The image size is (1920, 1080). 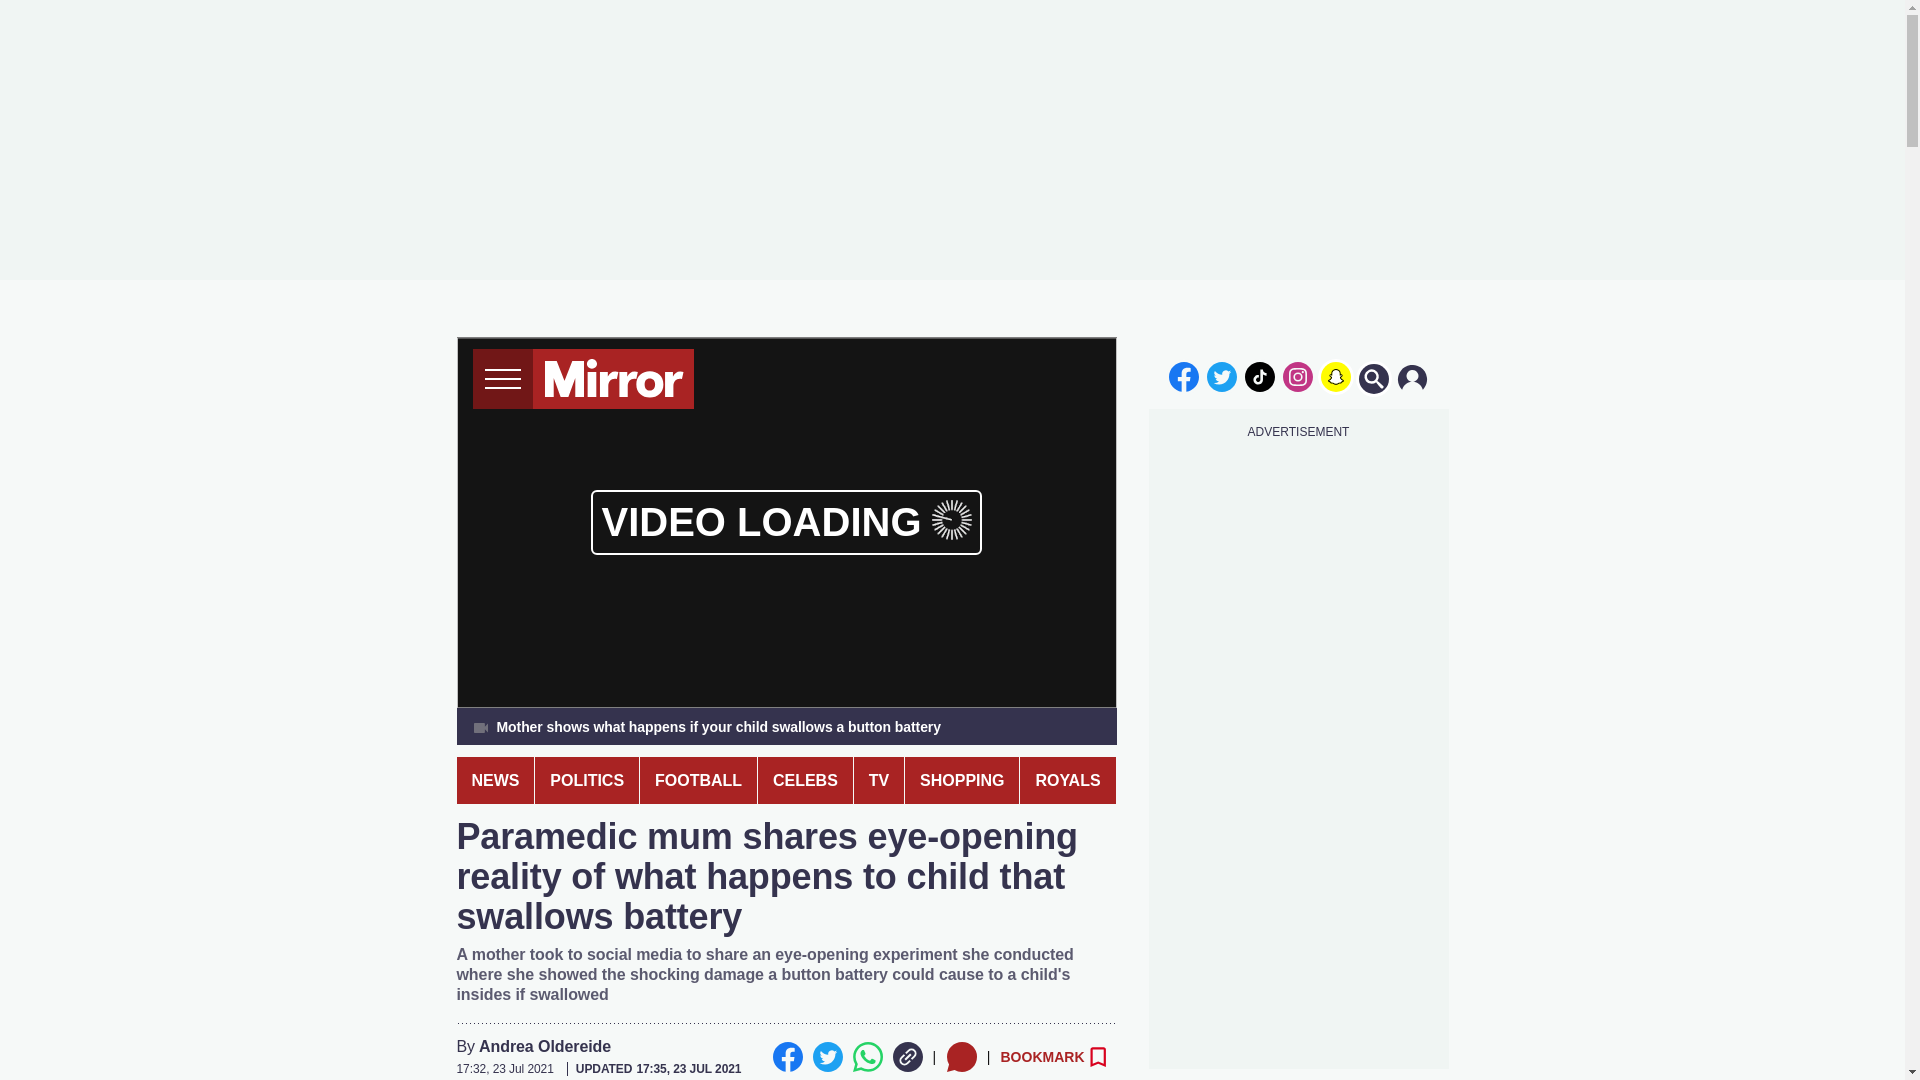 What do you see at coordinates (786, 1057) in the screenshot?
I see `Facebook` at bounding box center [786, 1057].